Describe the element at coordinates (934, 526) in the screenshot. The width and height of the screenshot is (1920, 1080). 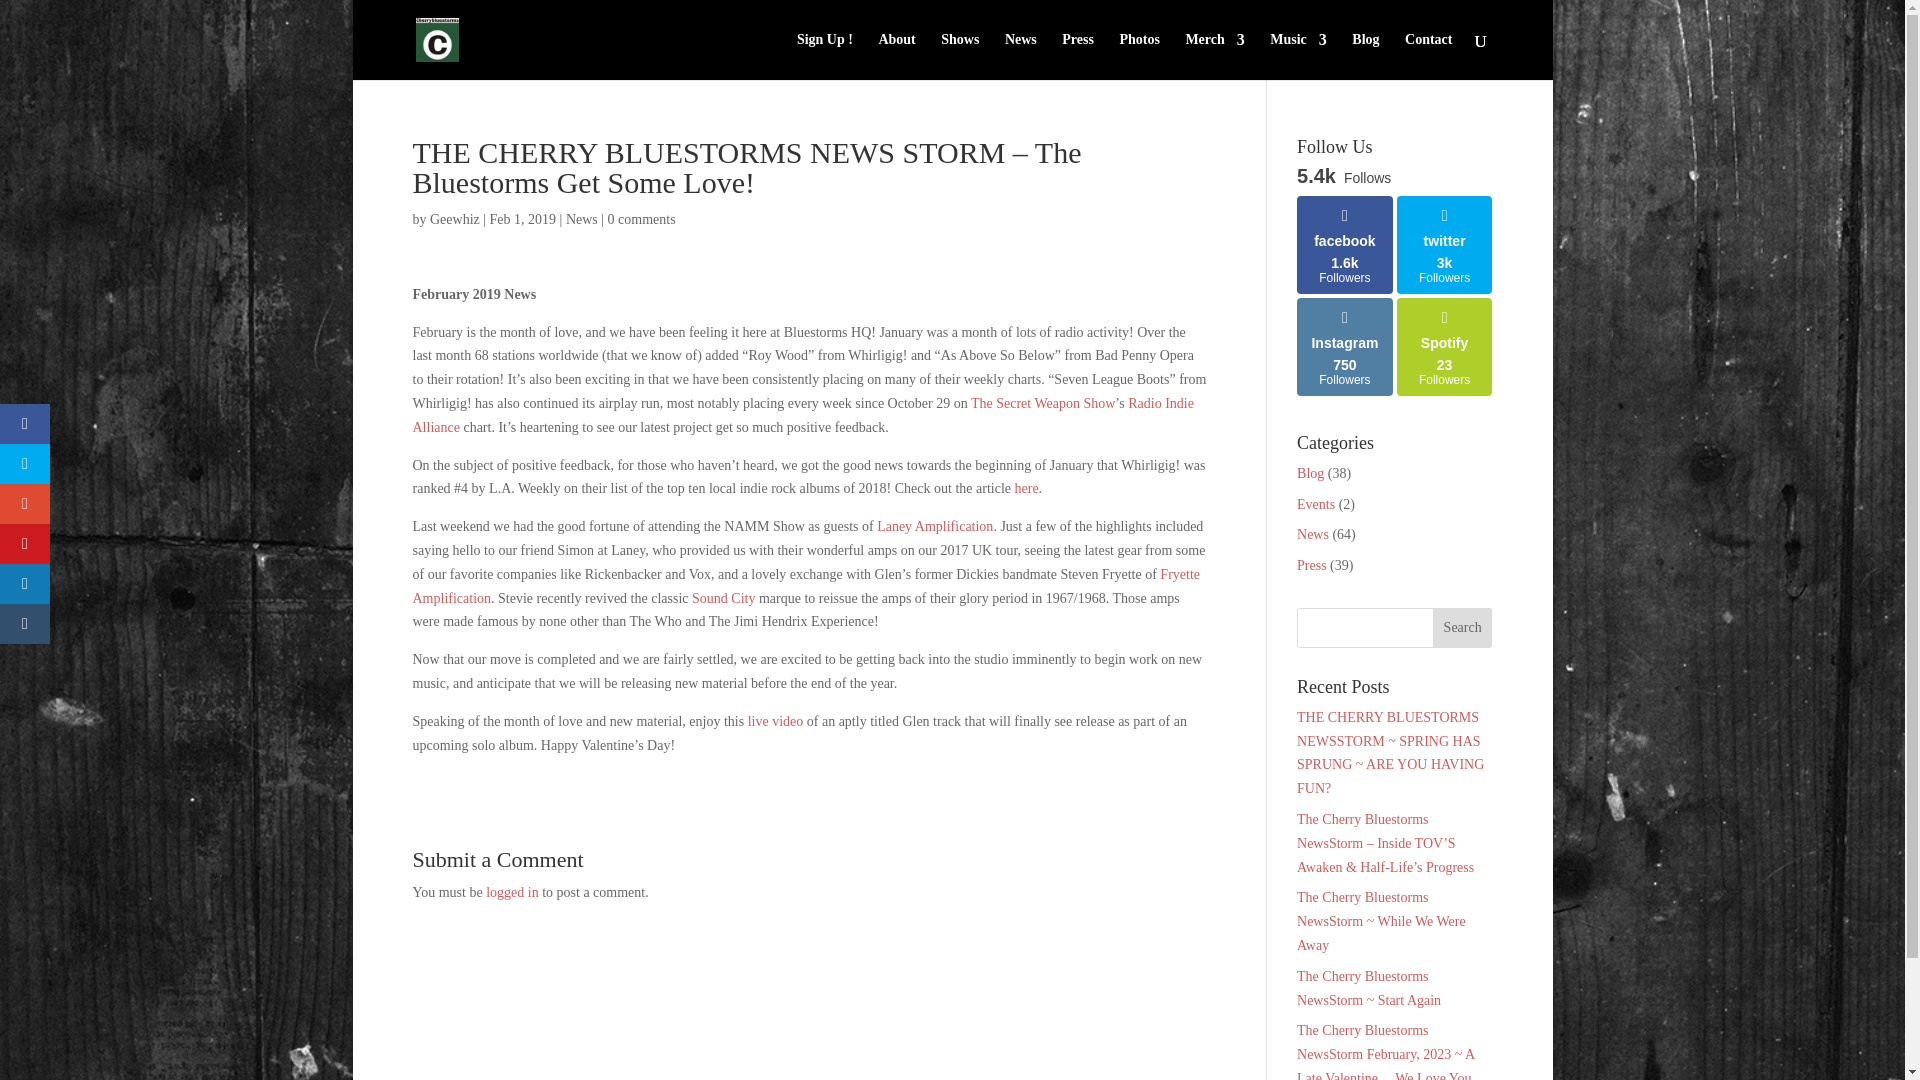
I see `Laney Amplification` at that location.